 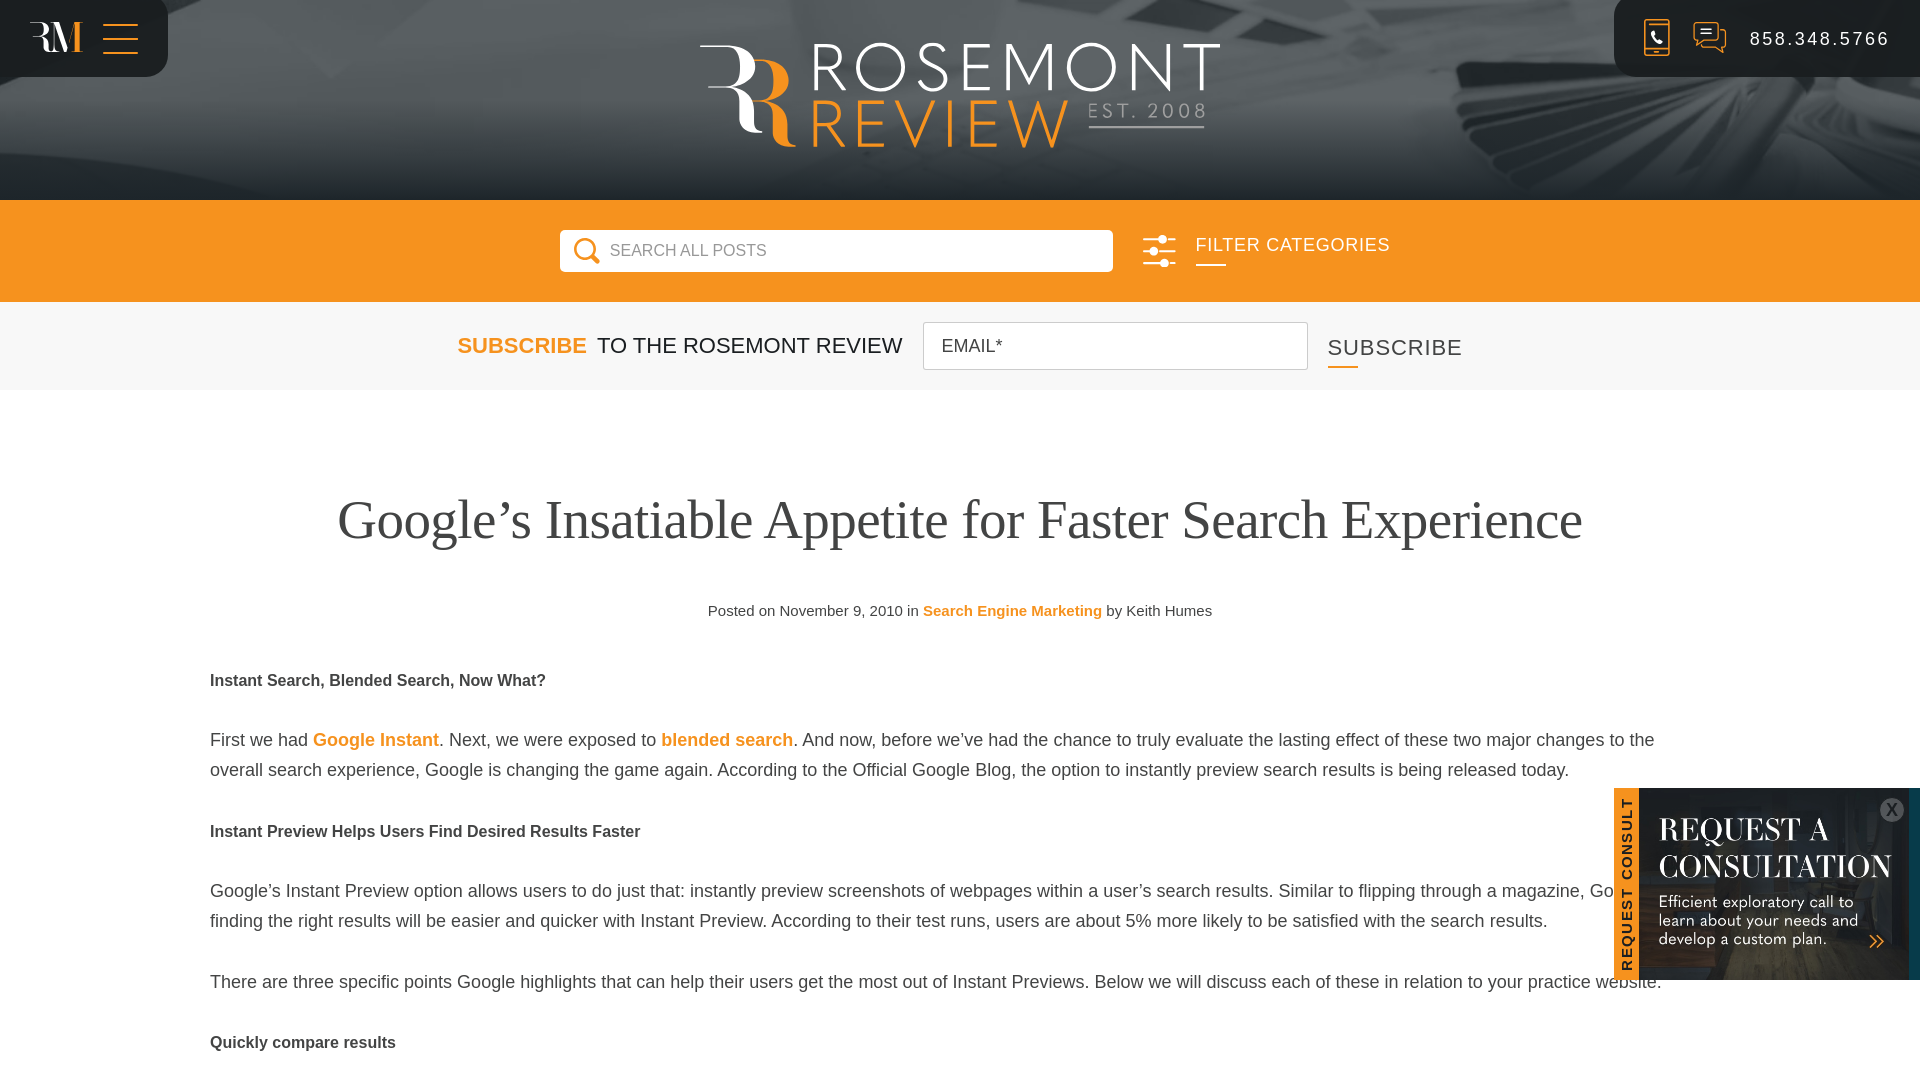 What do you see at coordinates (960, 94) in the screenshot?
I see `Rosemont Review` at bounding box center [960, 94].